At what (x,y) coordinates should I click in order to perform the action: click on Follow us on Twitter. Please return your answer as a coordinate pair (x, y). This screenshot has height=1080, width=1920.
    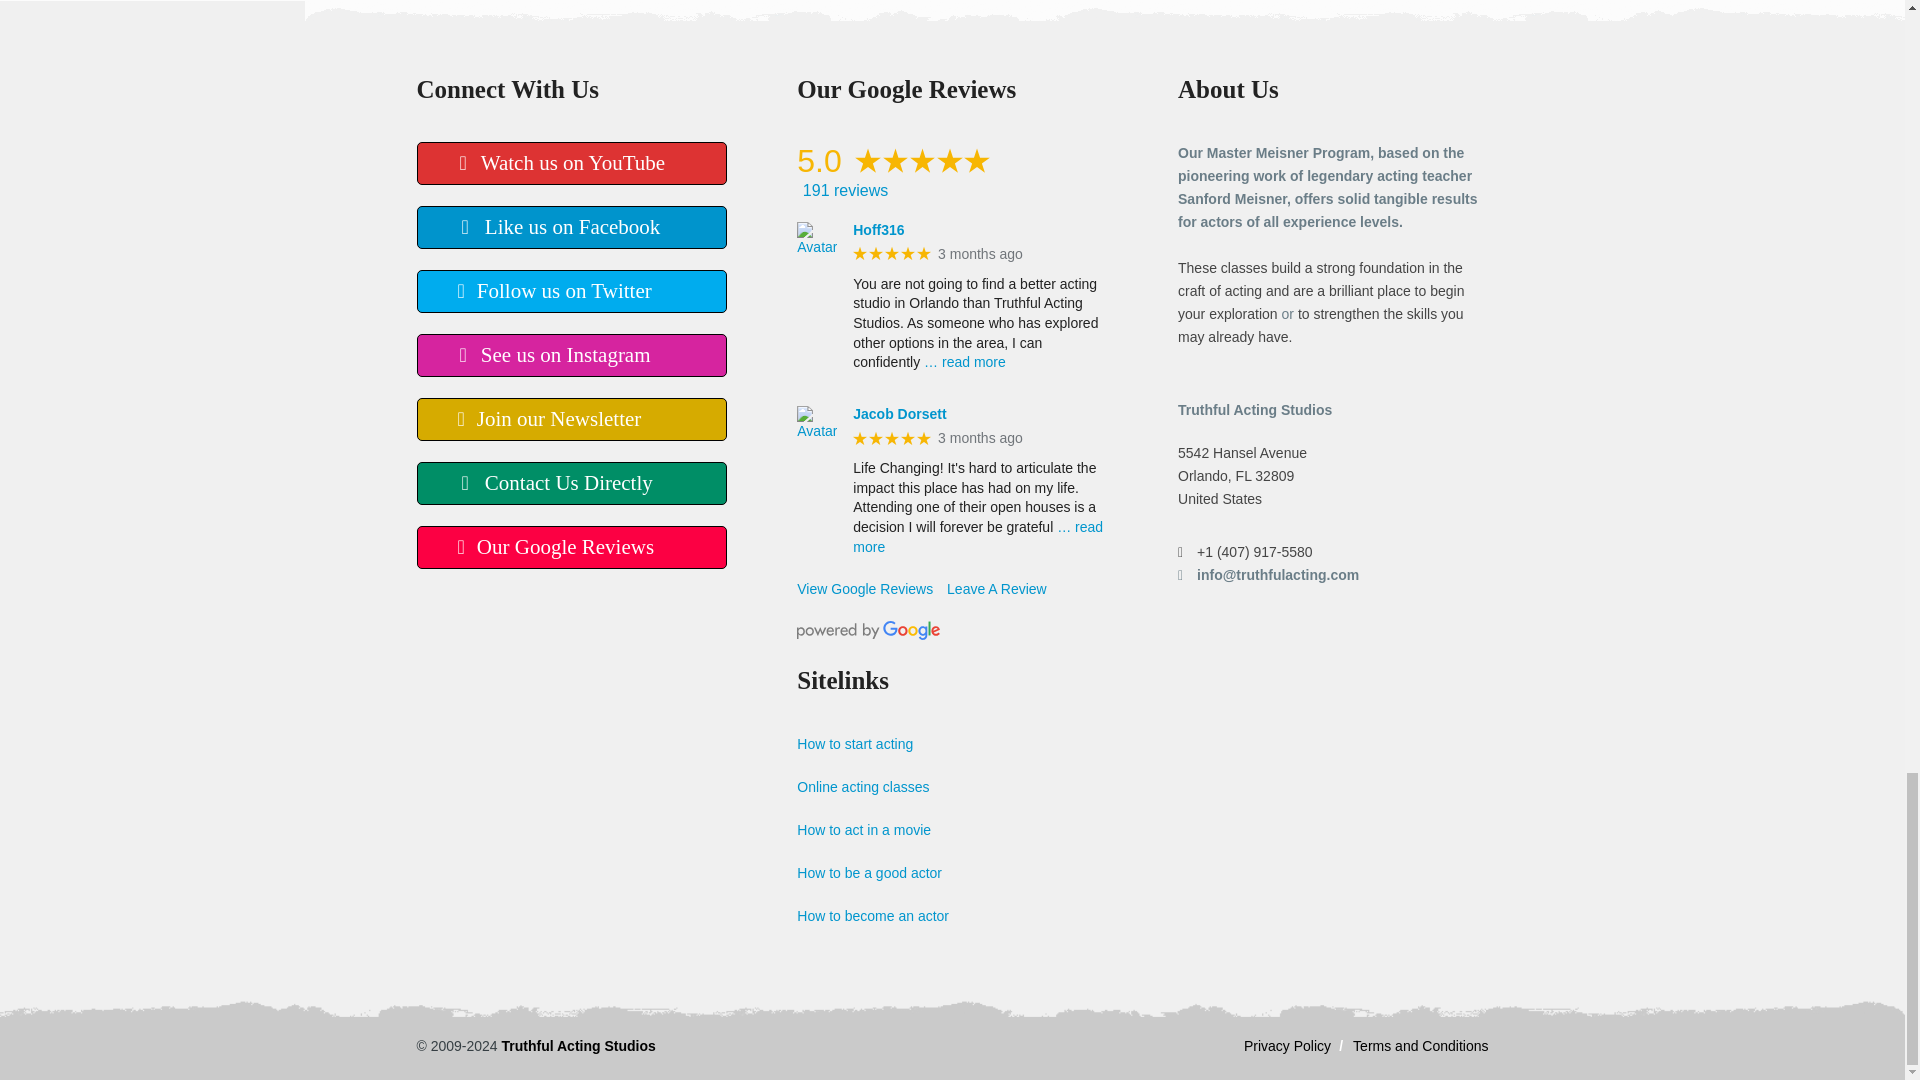
    Looking at the image, I should click on (570, 292).